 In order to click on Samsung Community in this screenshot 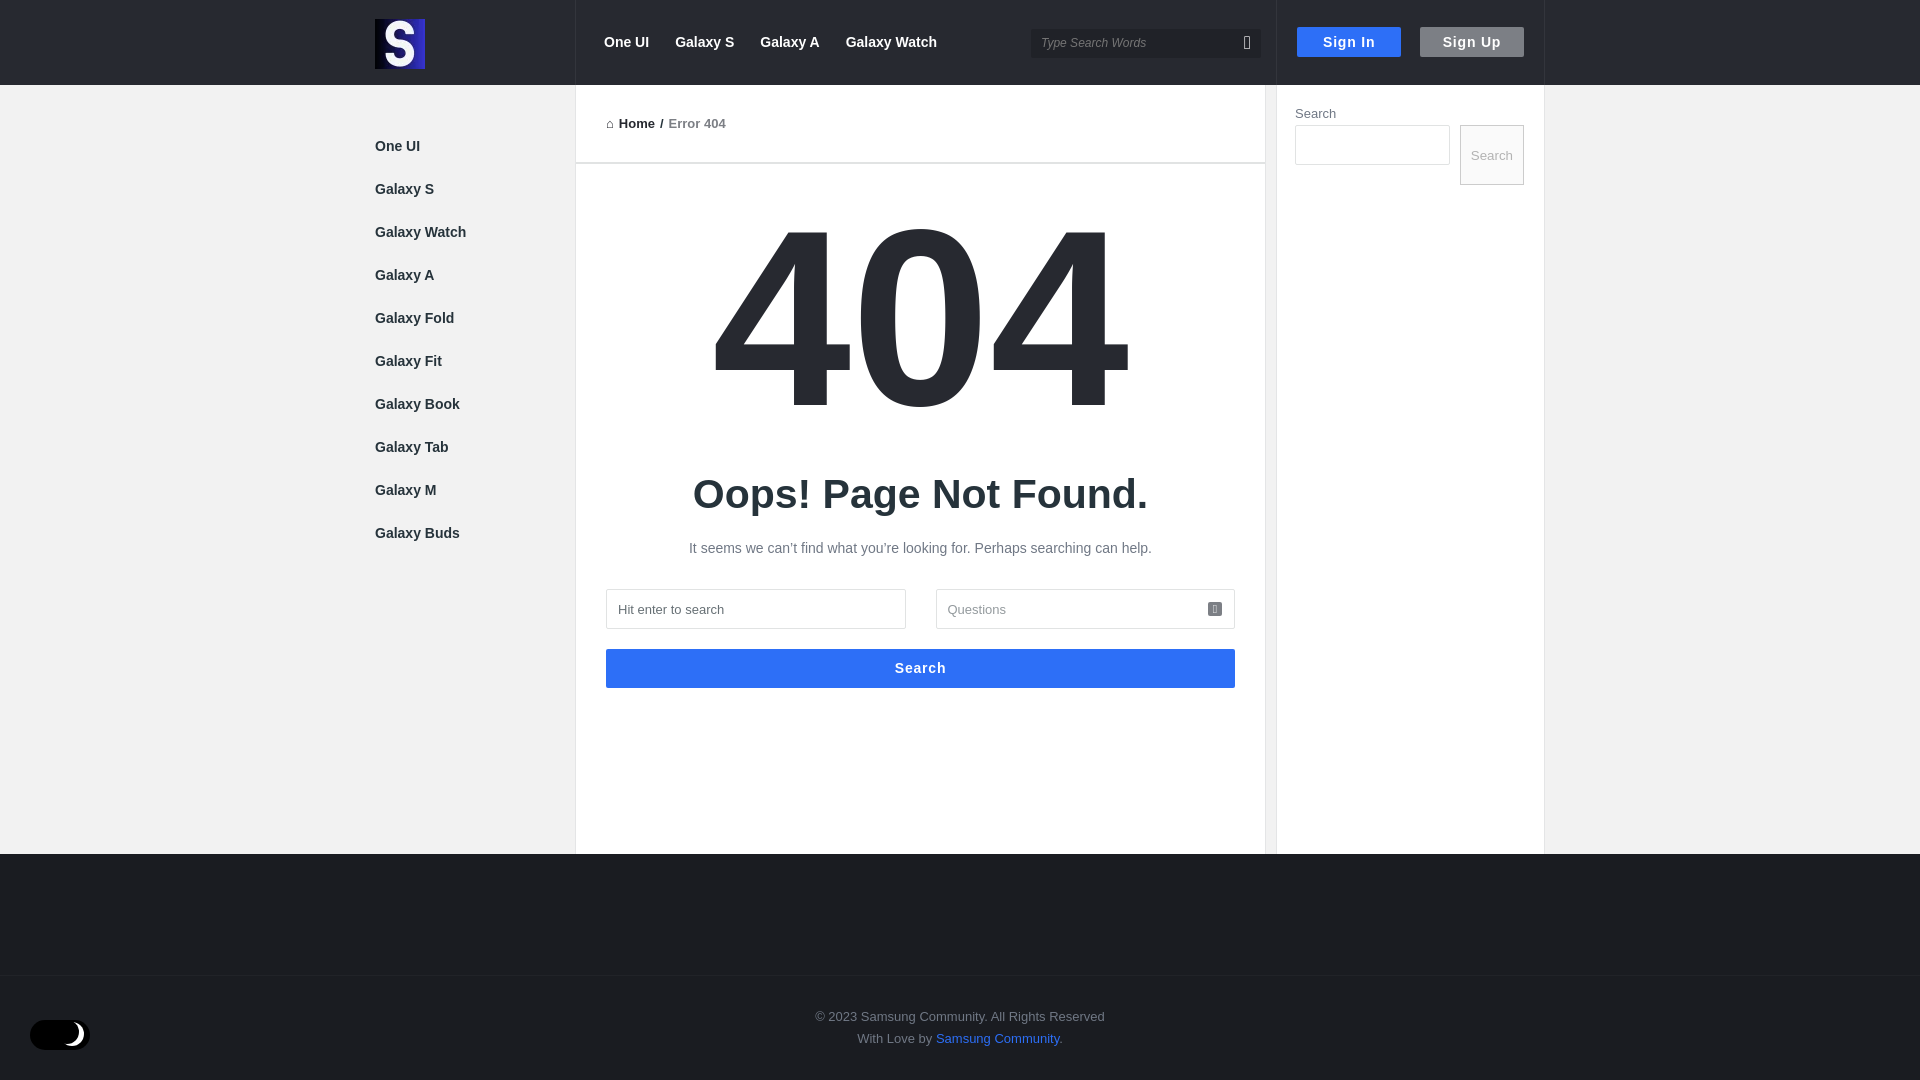, I will do `click(399, 44)`.